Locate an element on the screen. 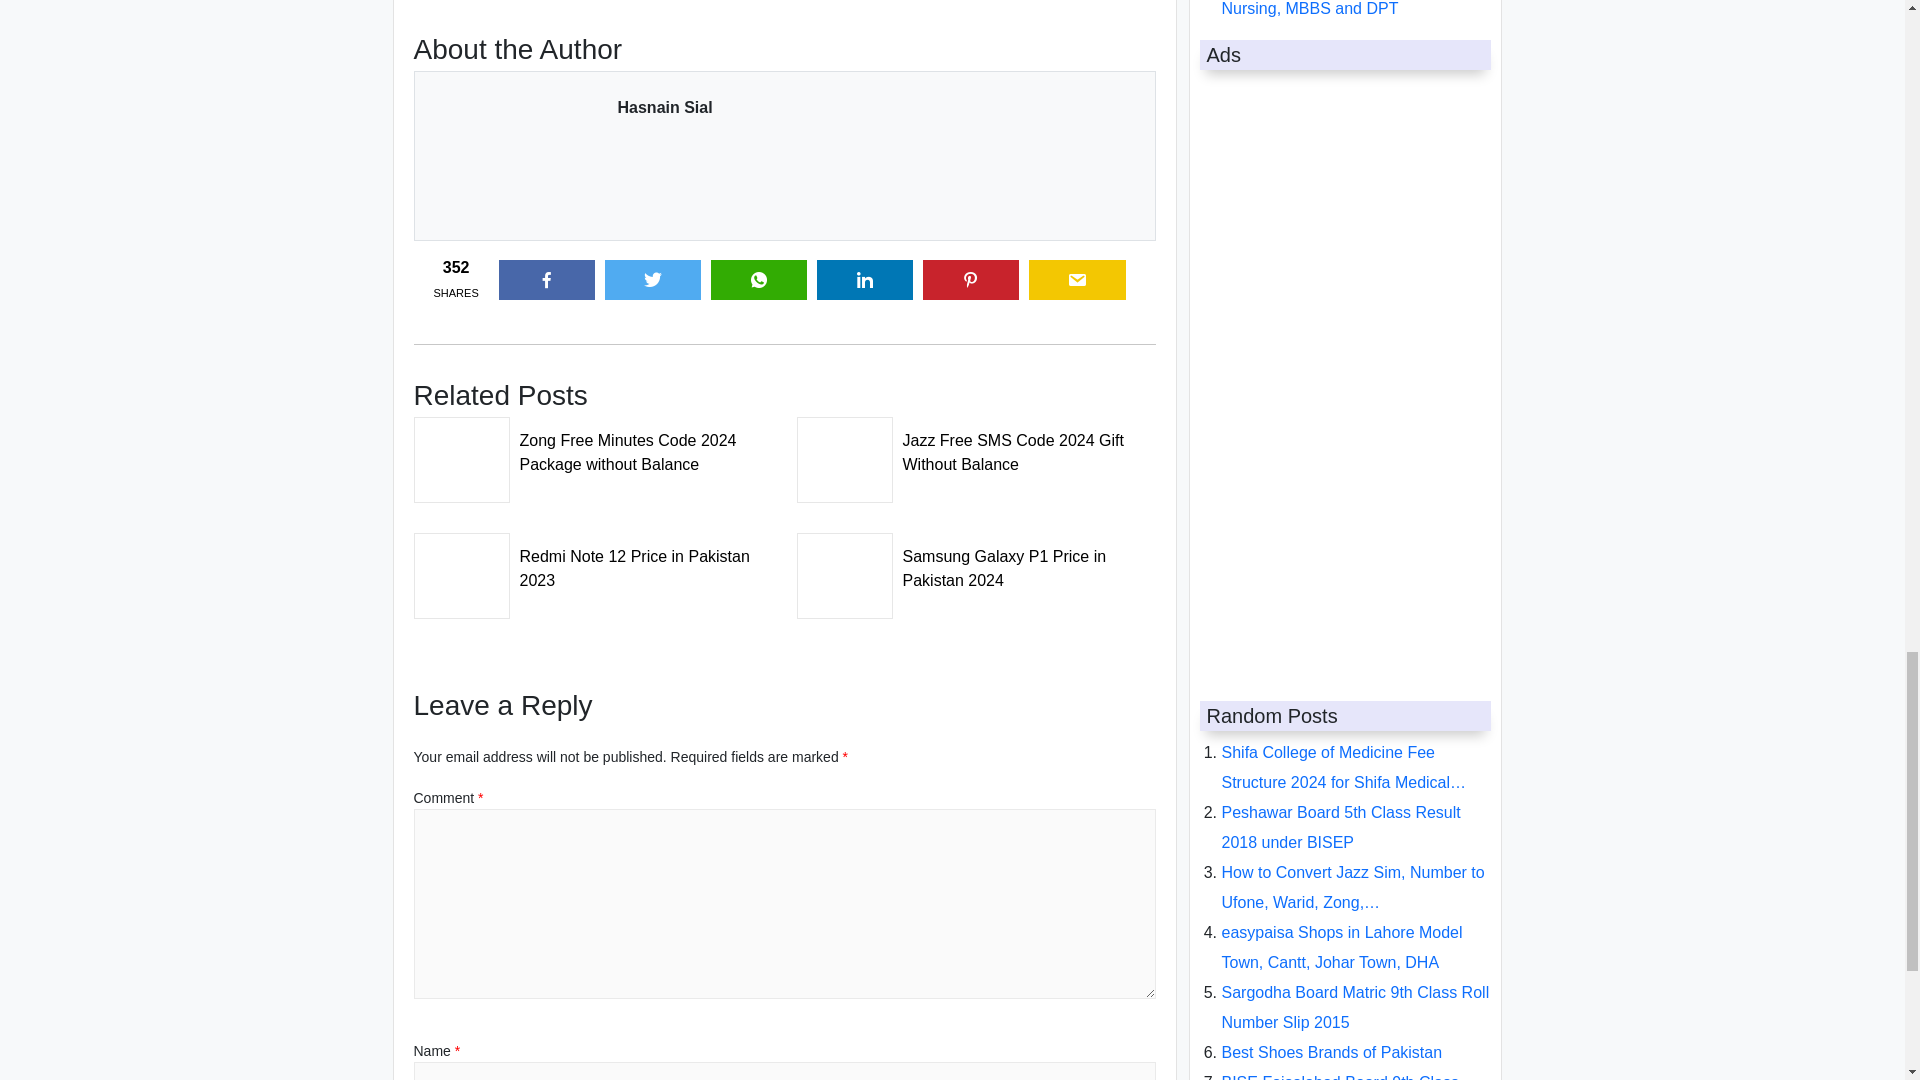 Image resolution: width=1920 pixels, height=1080 pixels. Jazz Free SMS Code 2024 Gift Without Balance is located at coordinates (976, 446).